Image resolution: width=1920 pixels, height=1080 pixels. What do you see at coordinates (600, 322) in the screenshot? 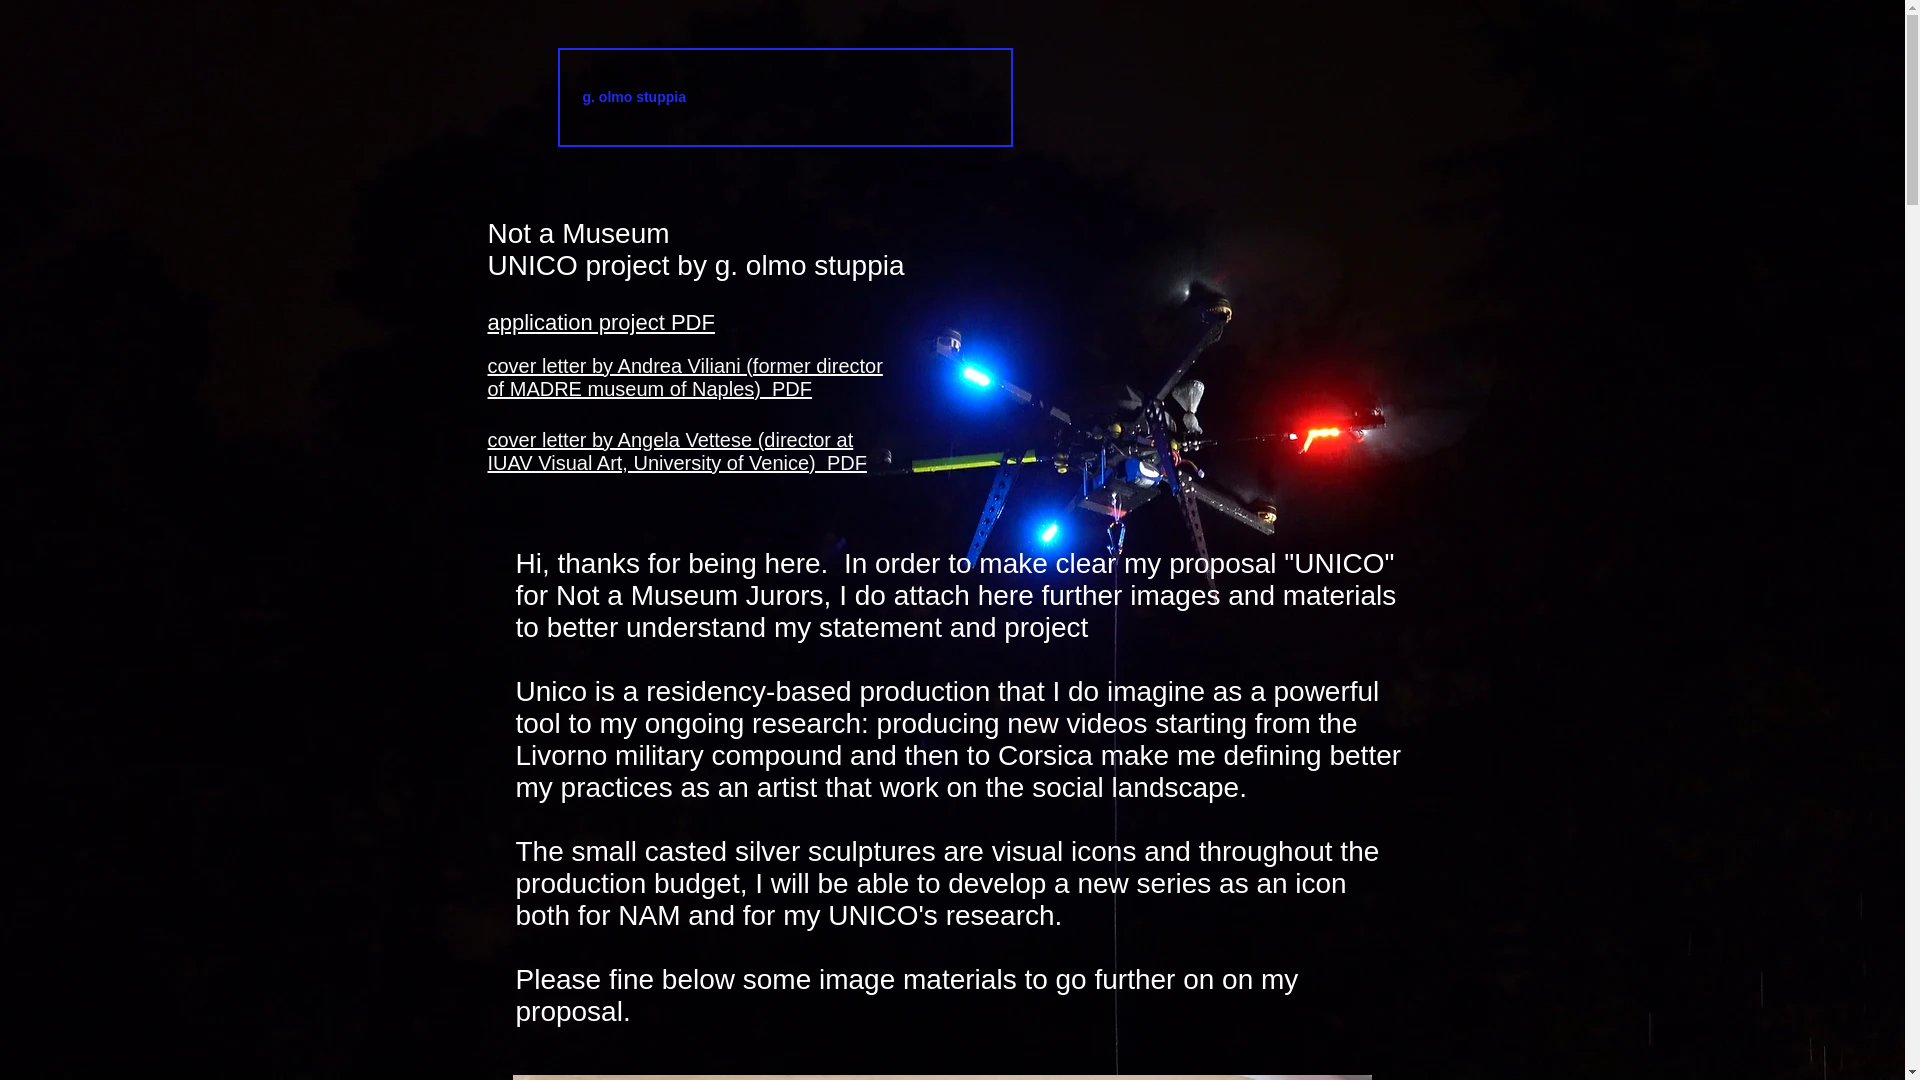
I see `application project PDF` at bounding box center [600, 322].